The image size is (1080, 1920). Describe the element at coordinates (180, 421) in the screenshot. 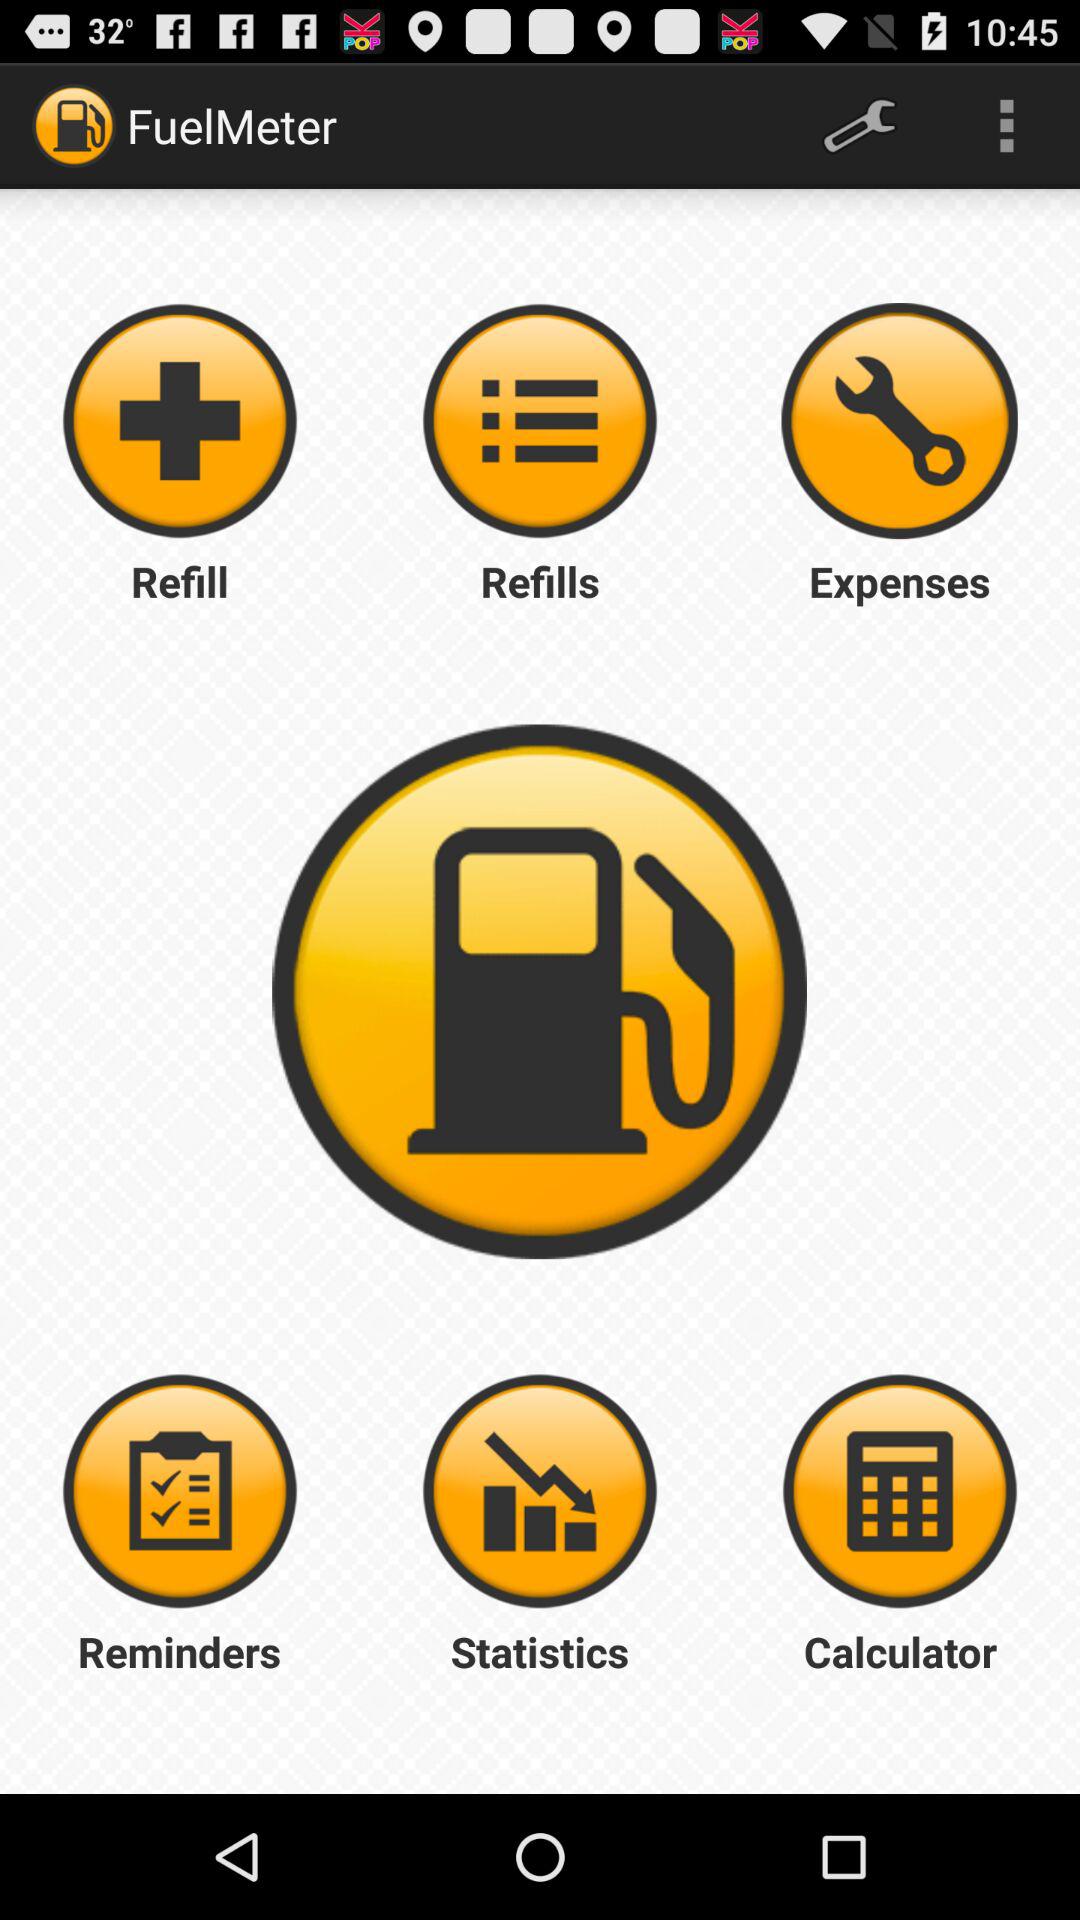

I see `add a refill` at that location.